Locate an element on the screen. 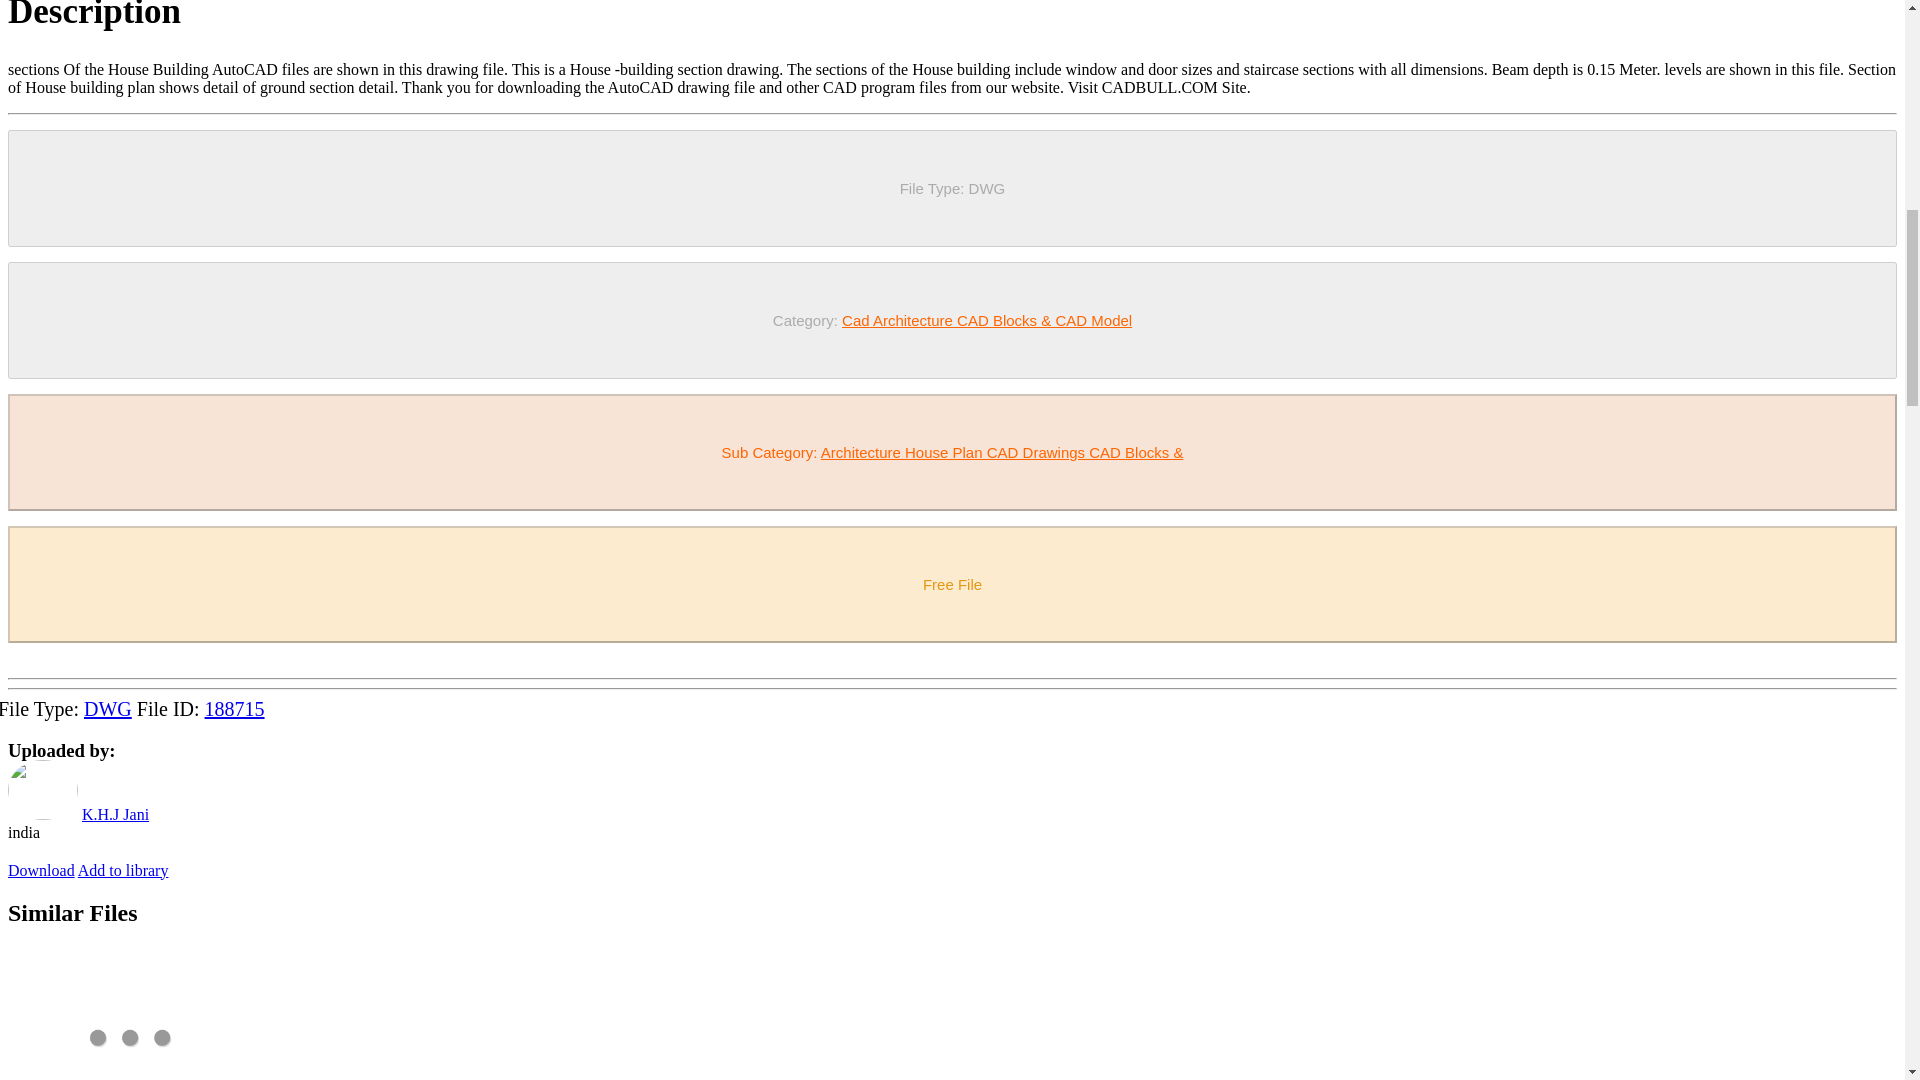 The width and height of the screenshot is (1920, 1080). DWG is located at coordinates (108, 708).